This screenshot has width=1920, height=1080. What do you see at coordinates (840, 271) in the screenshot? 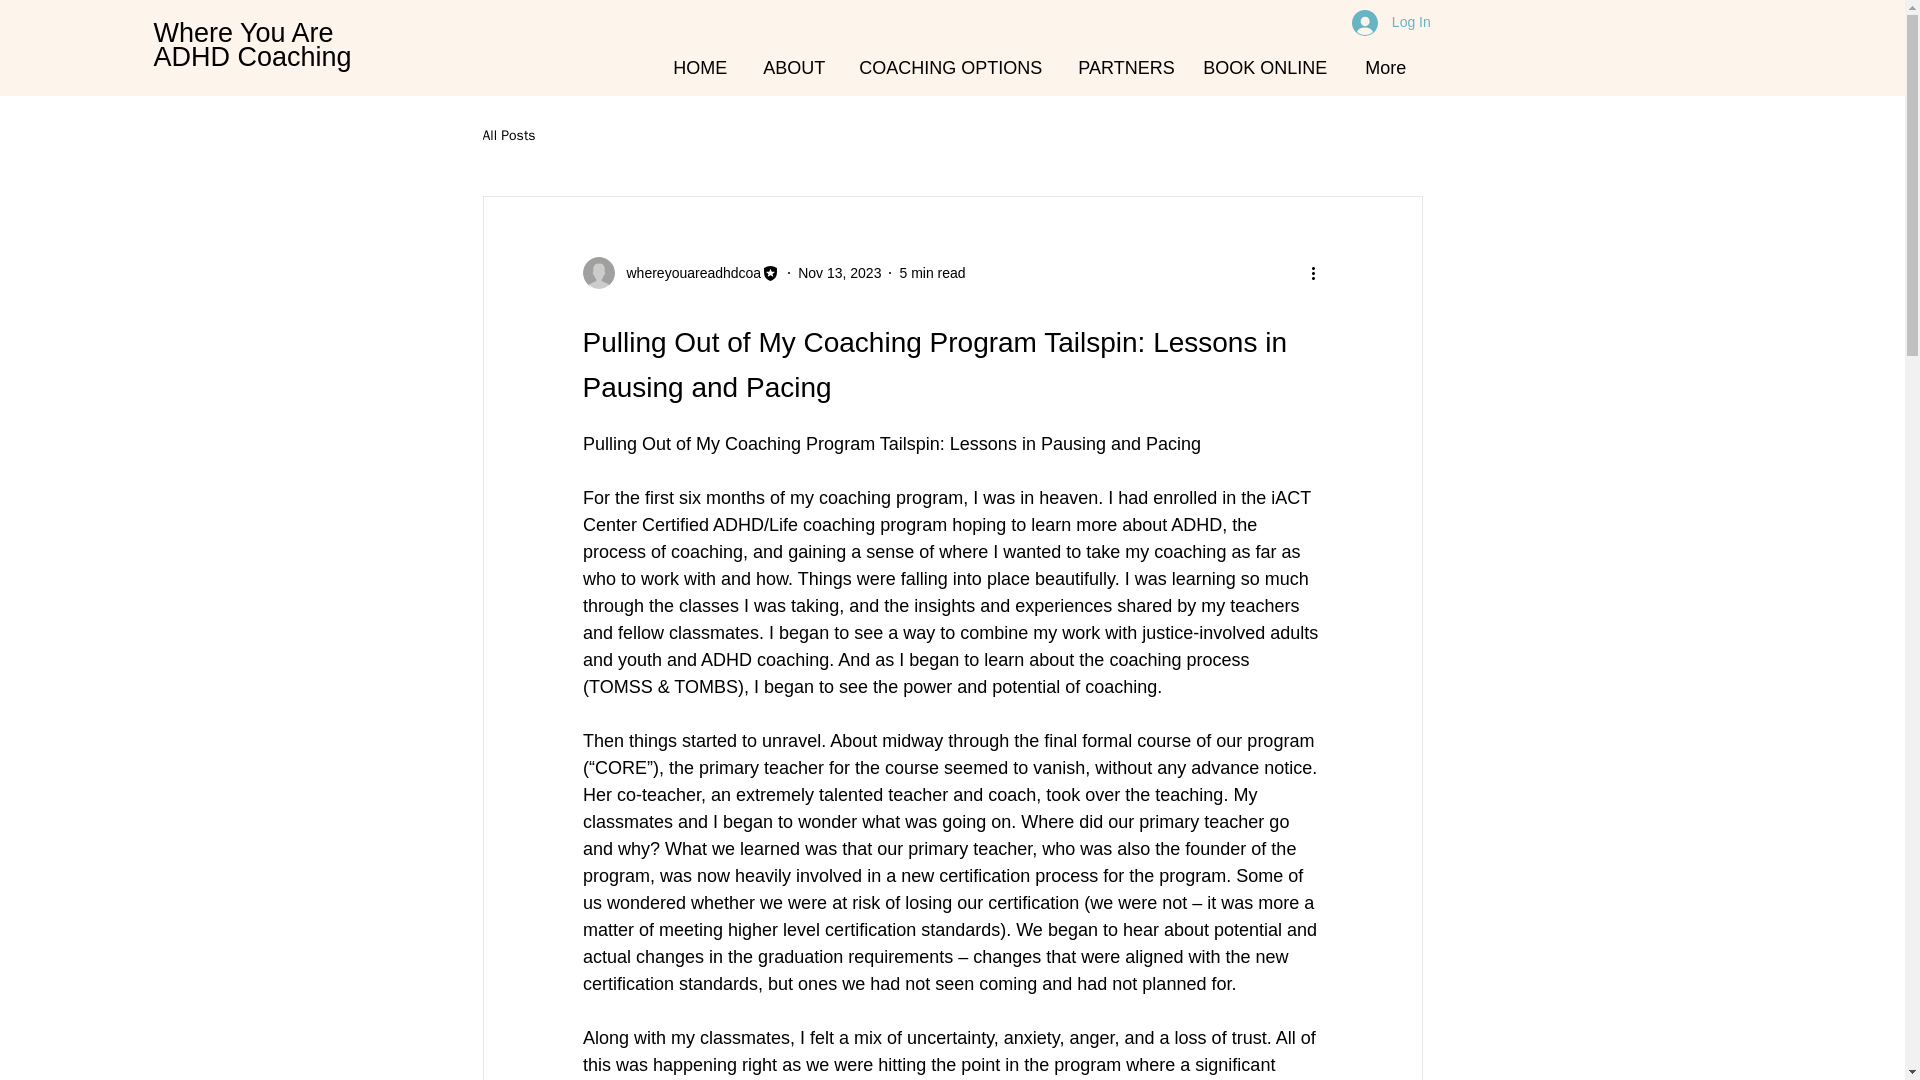
I see `whereyouareadhdcoa` at bounding box center [840, 271].